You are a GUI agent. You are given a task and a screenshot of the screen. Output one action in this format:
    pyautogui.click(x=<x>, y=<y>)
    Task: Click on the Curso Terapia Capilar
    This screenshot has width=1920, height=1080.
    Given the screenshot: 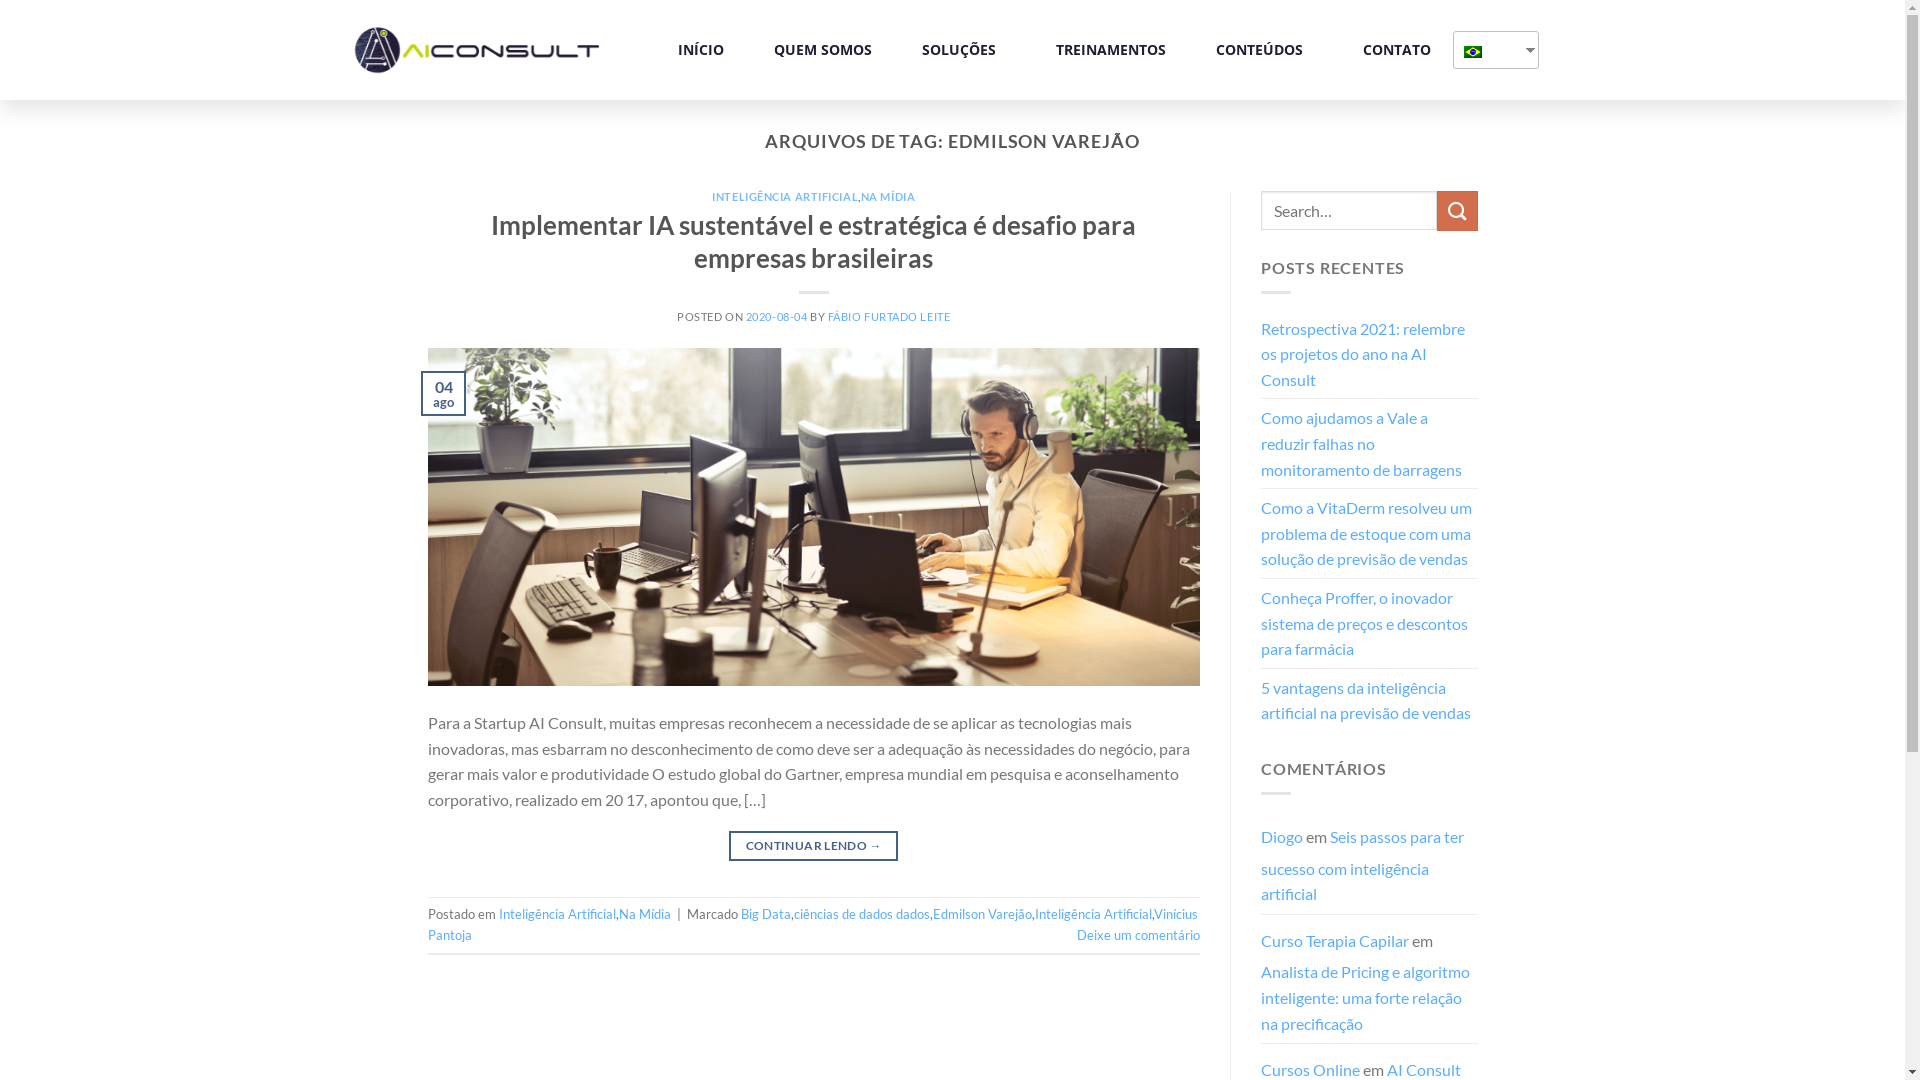 What is the action you would take?
    pyautogui.click(x=1335, y=940)
    